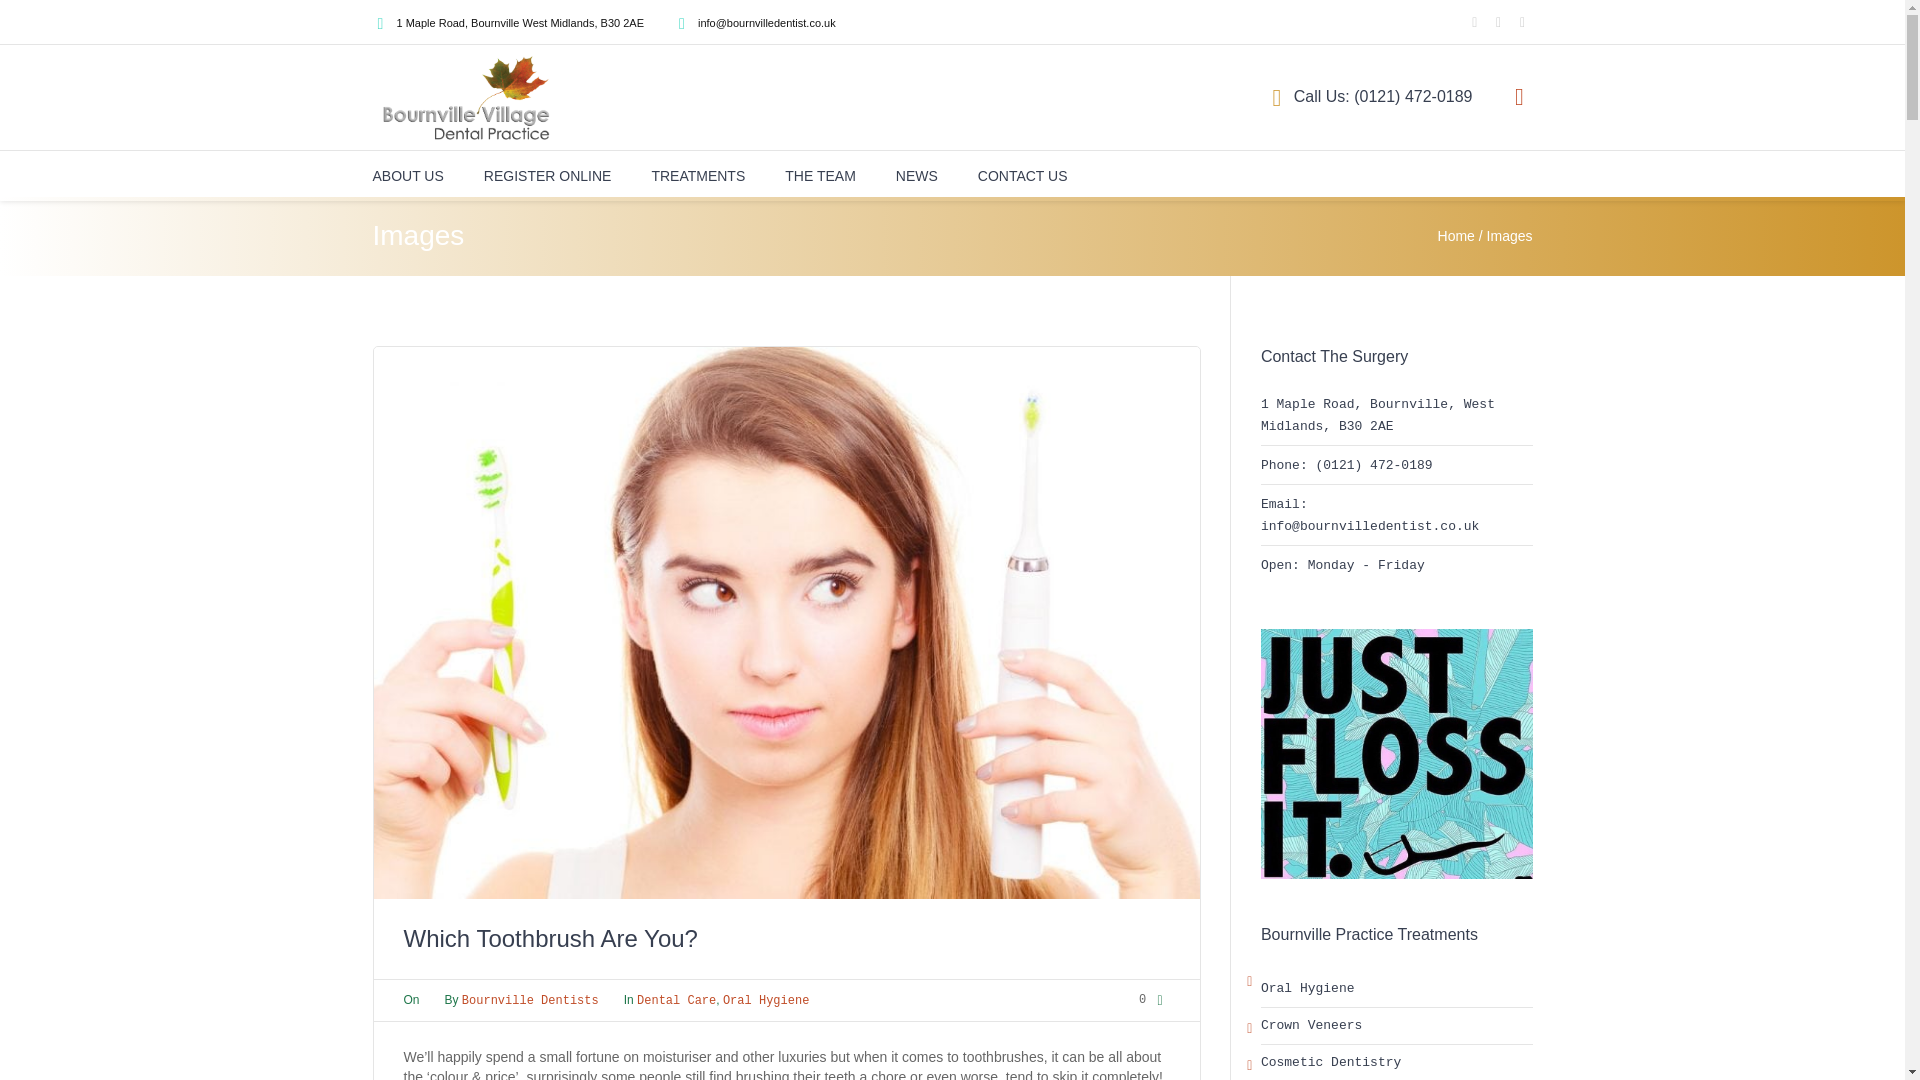  Describe the element at coordinates (697, 176) in the screenshot. I see `TREATMENTS` at that location.